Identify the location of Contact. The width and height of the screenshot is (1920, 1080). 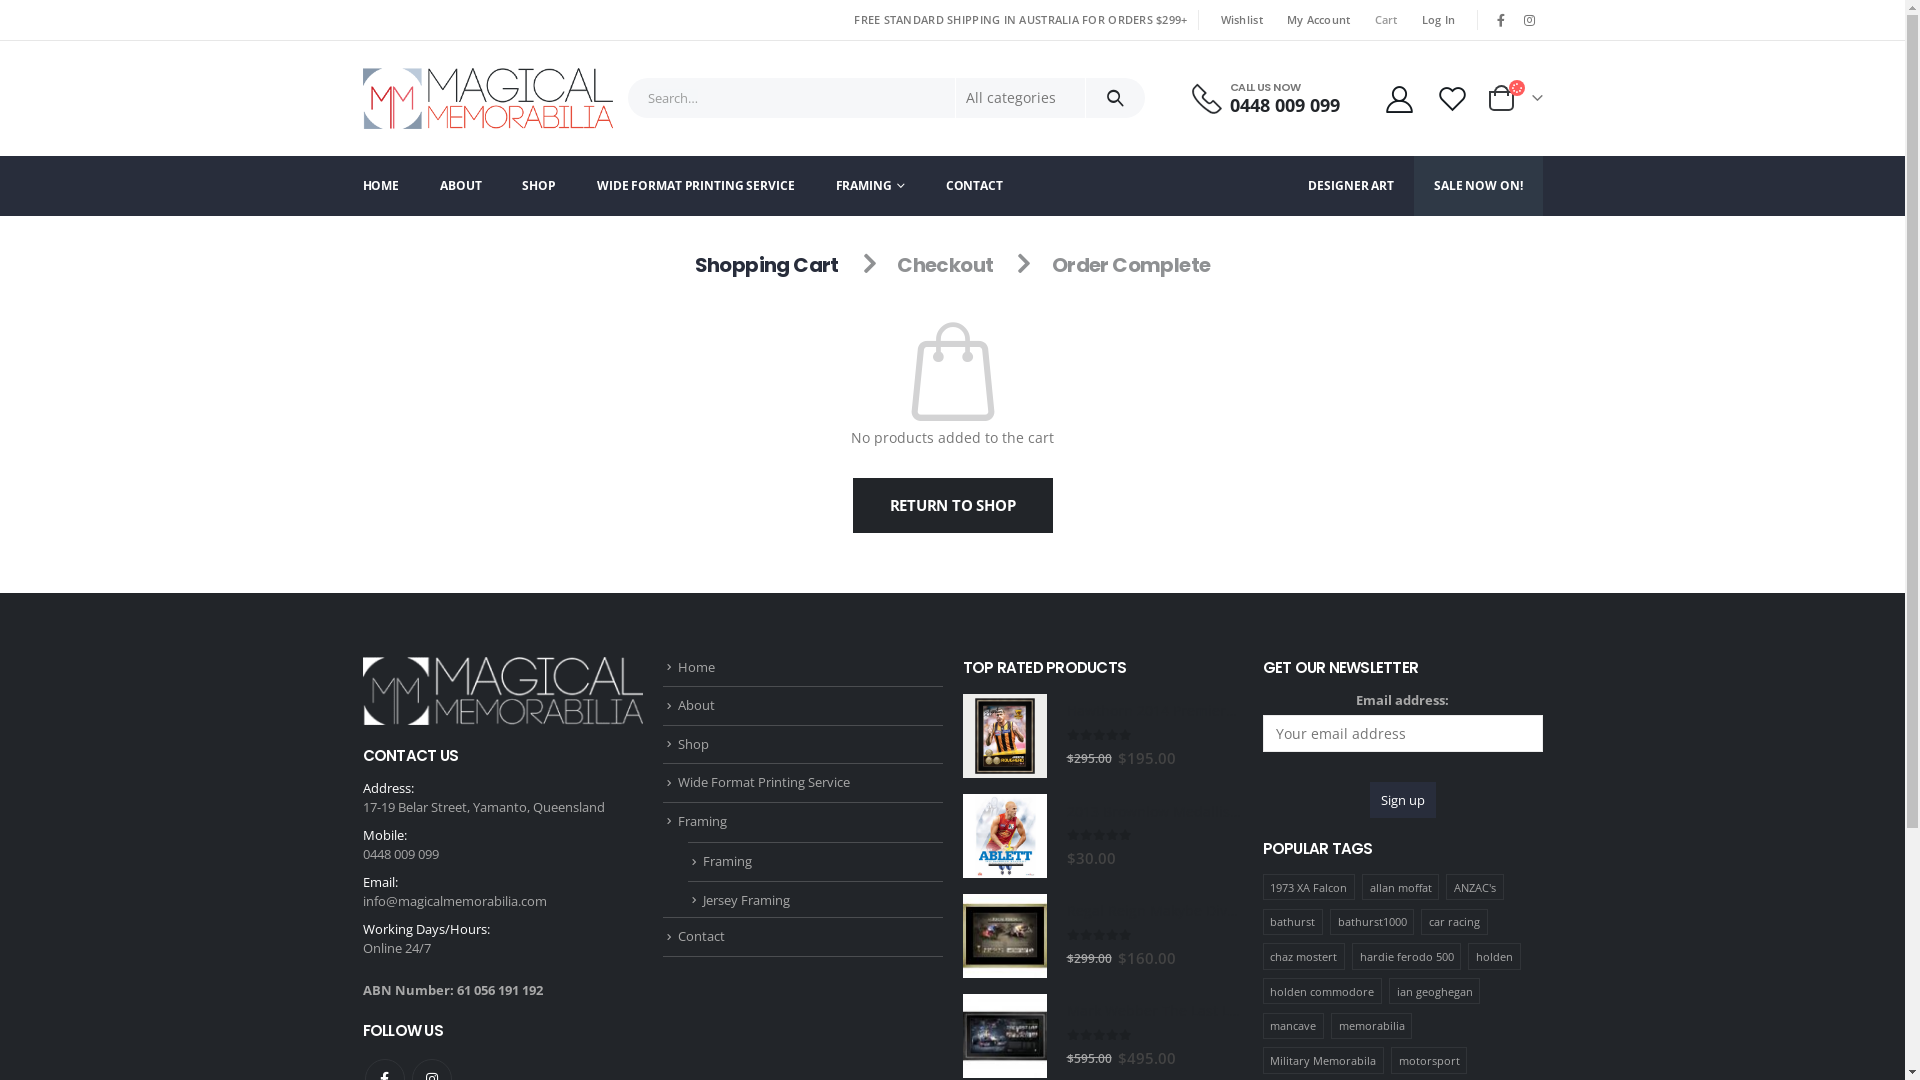
(702, 936).